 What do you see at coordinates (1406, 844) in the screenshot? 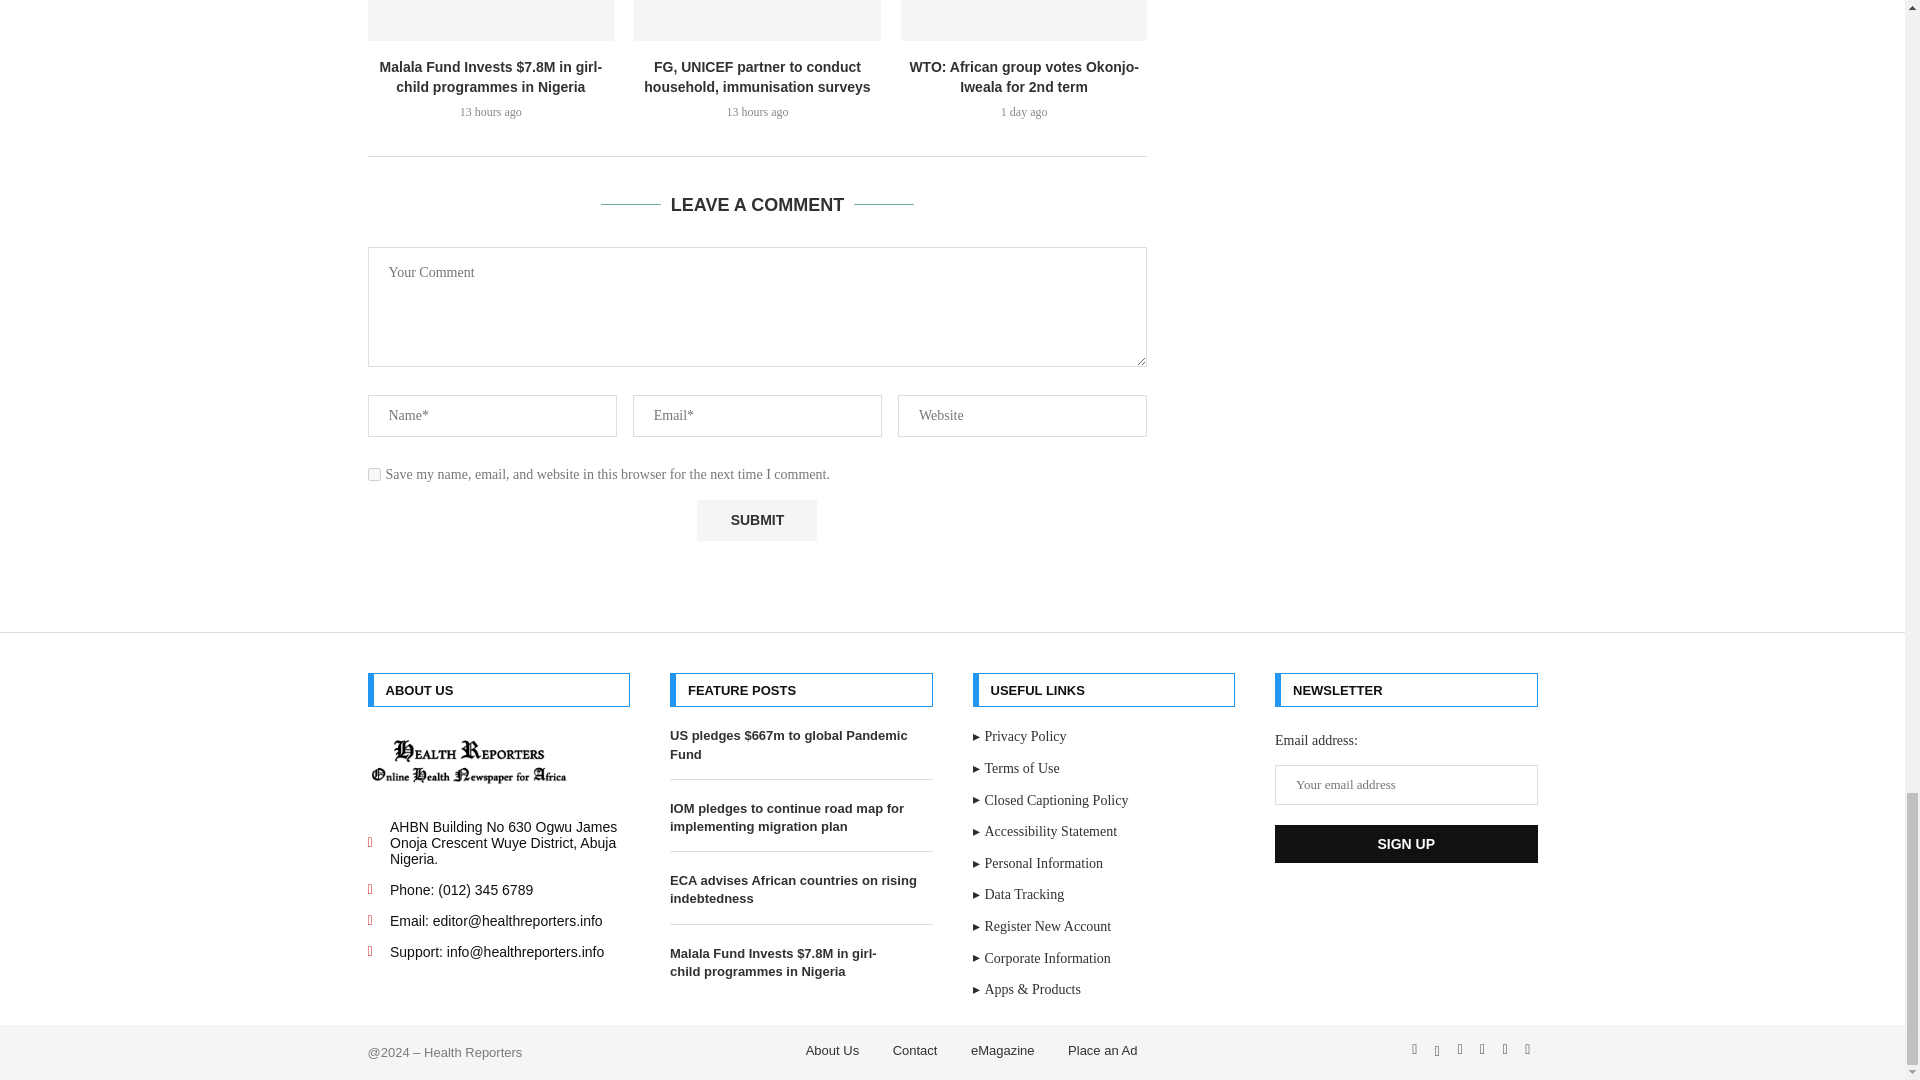
I see `Sign up` at bounding box center [1406, 844].